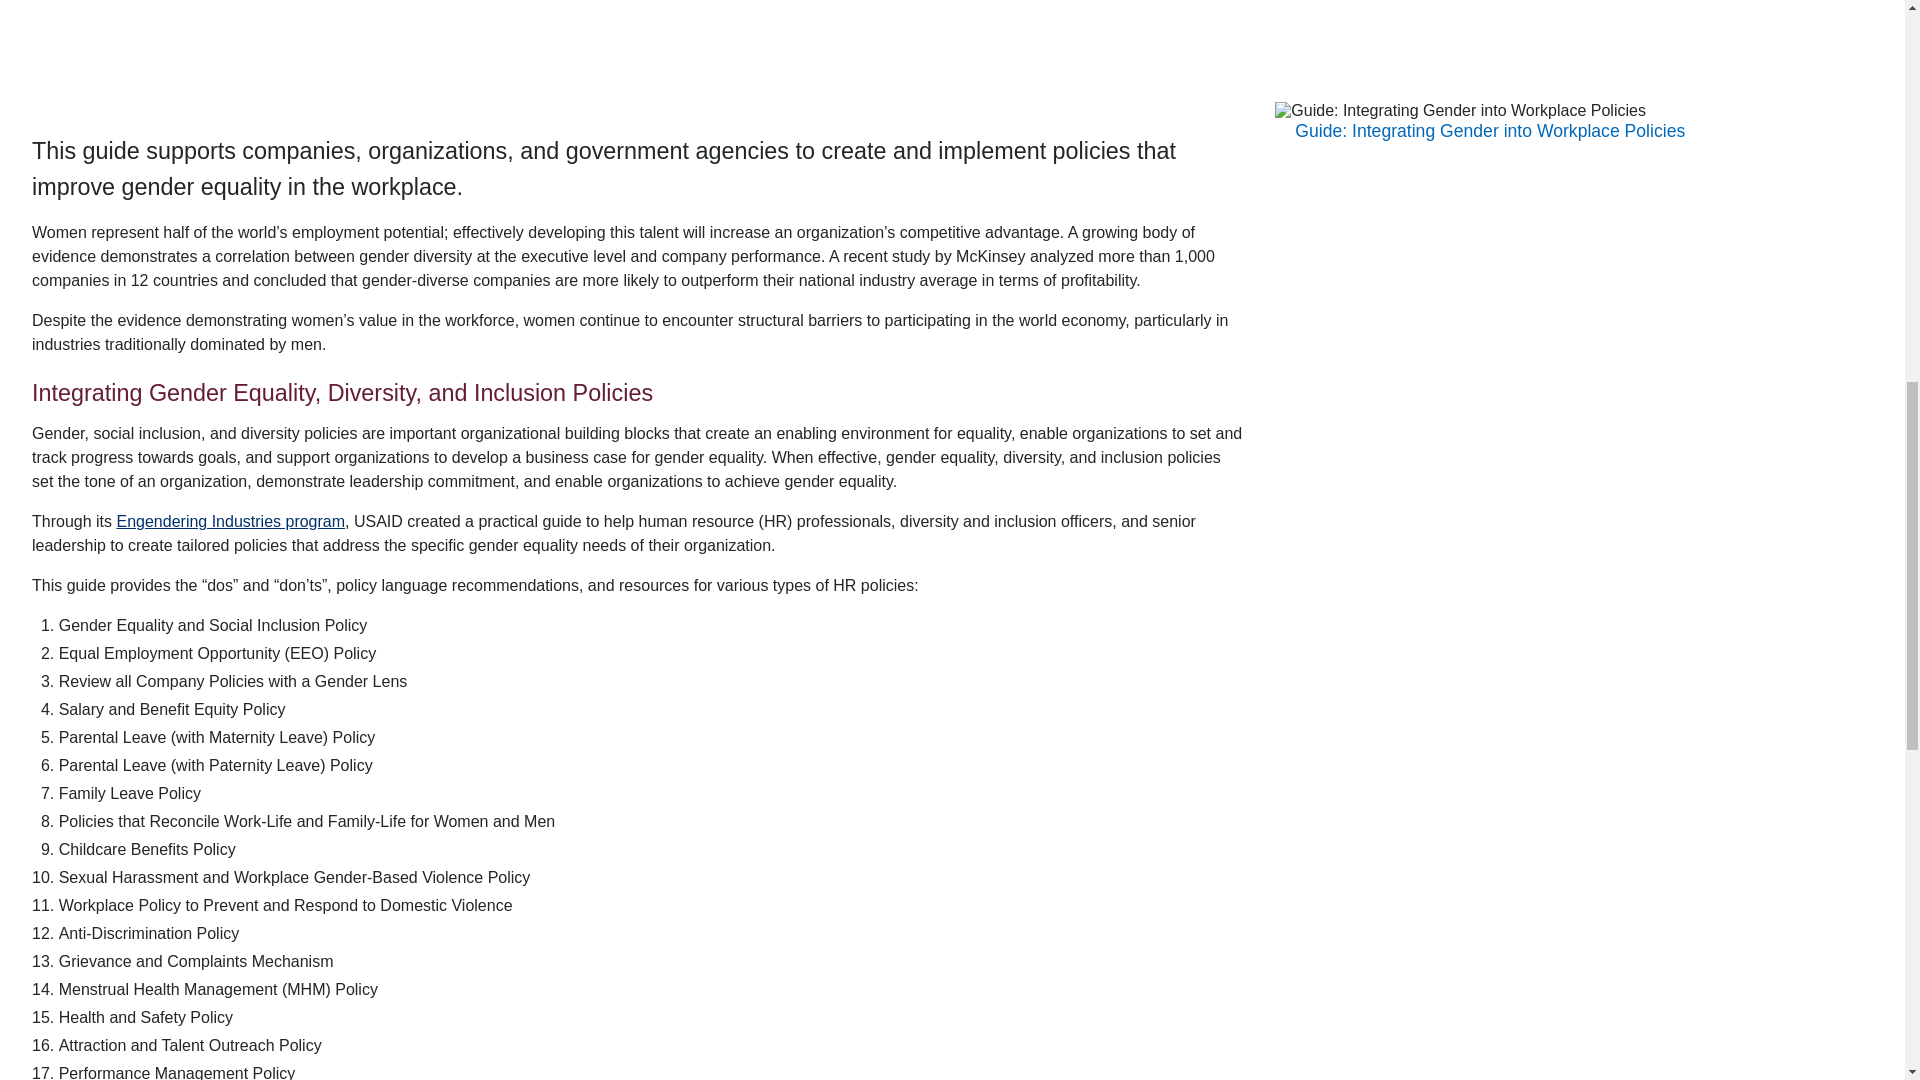  Describe the element at coordinates (230, 522) in the screenshot. I see `Engendering Industries program` at that location.